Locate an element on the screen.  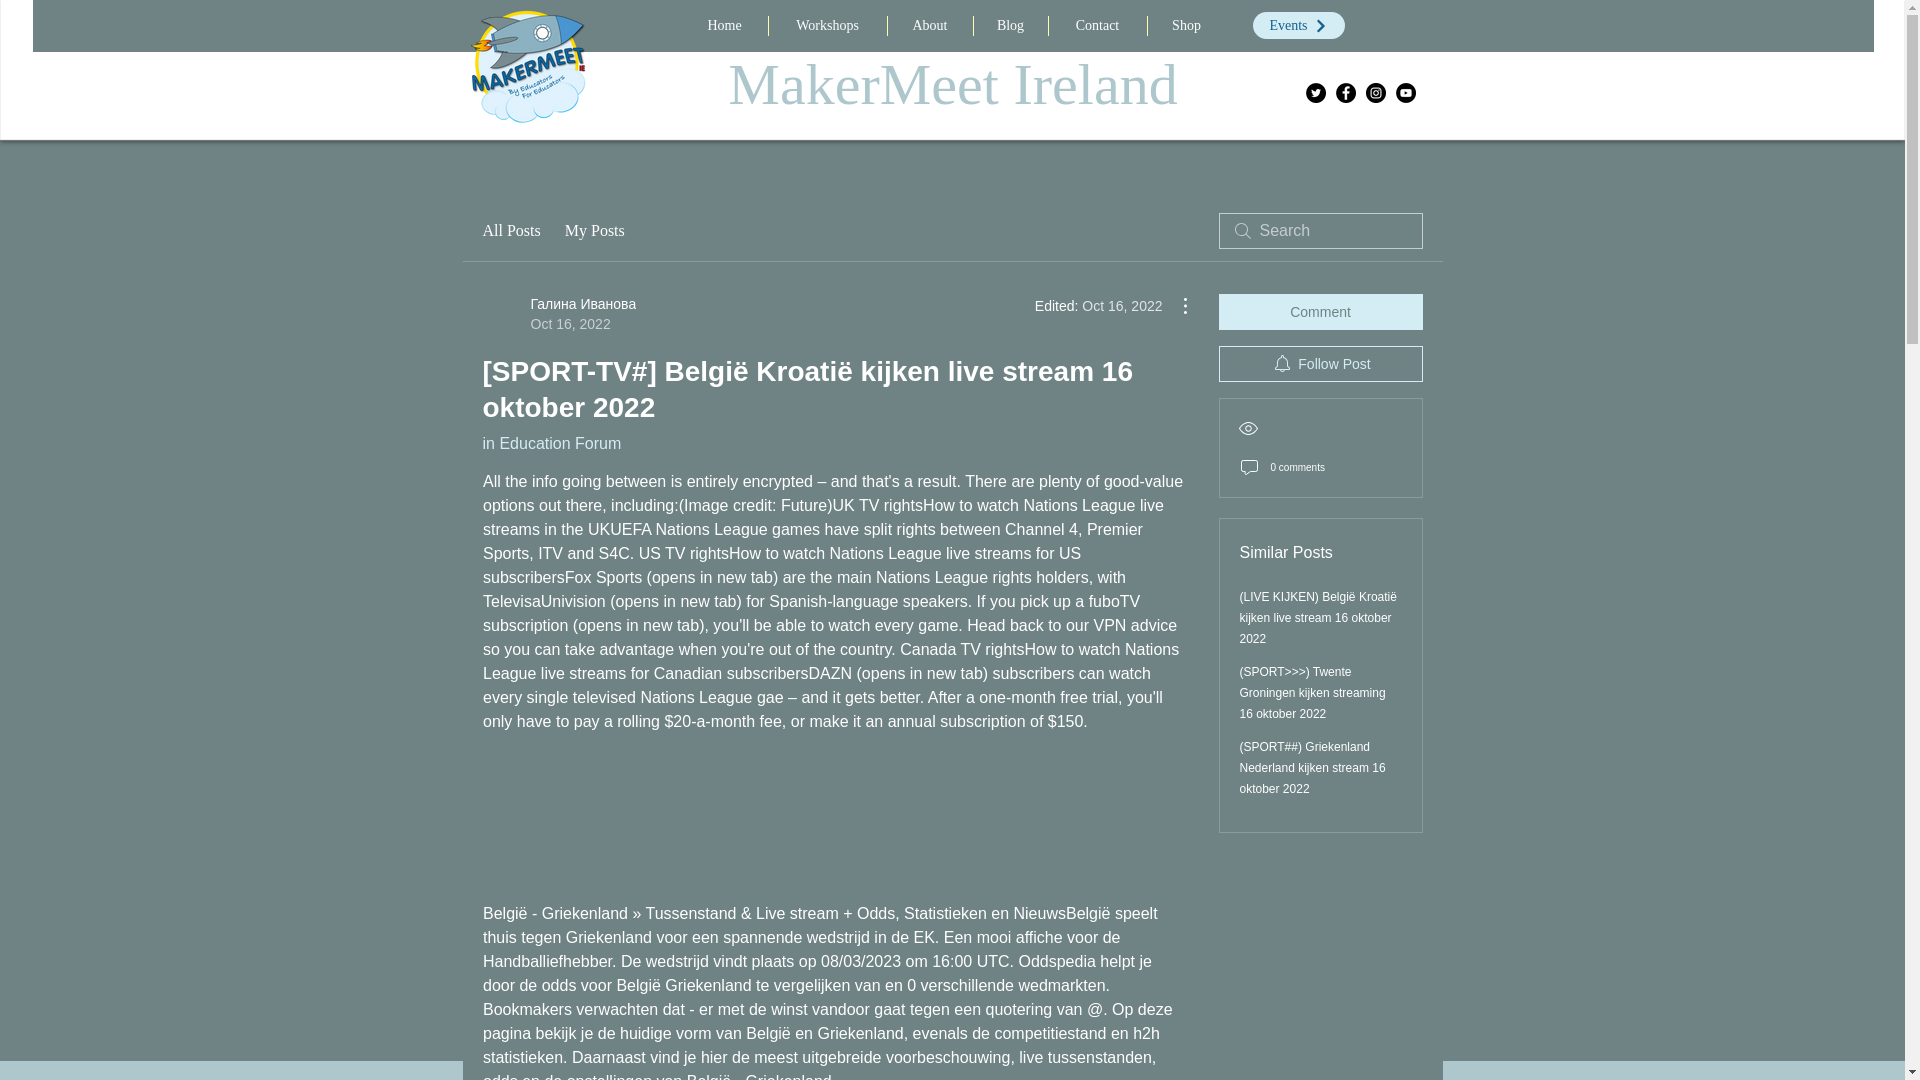
in Education Forum is located at coordinates (550, 444).